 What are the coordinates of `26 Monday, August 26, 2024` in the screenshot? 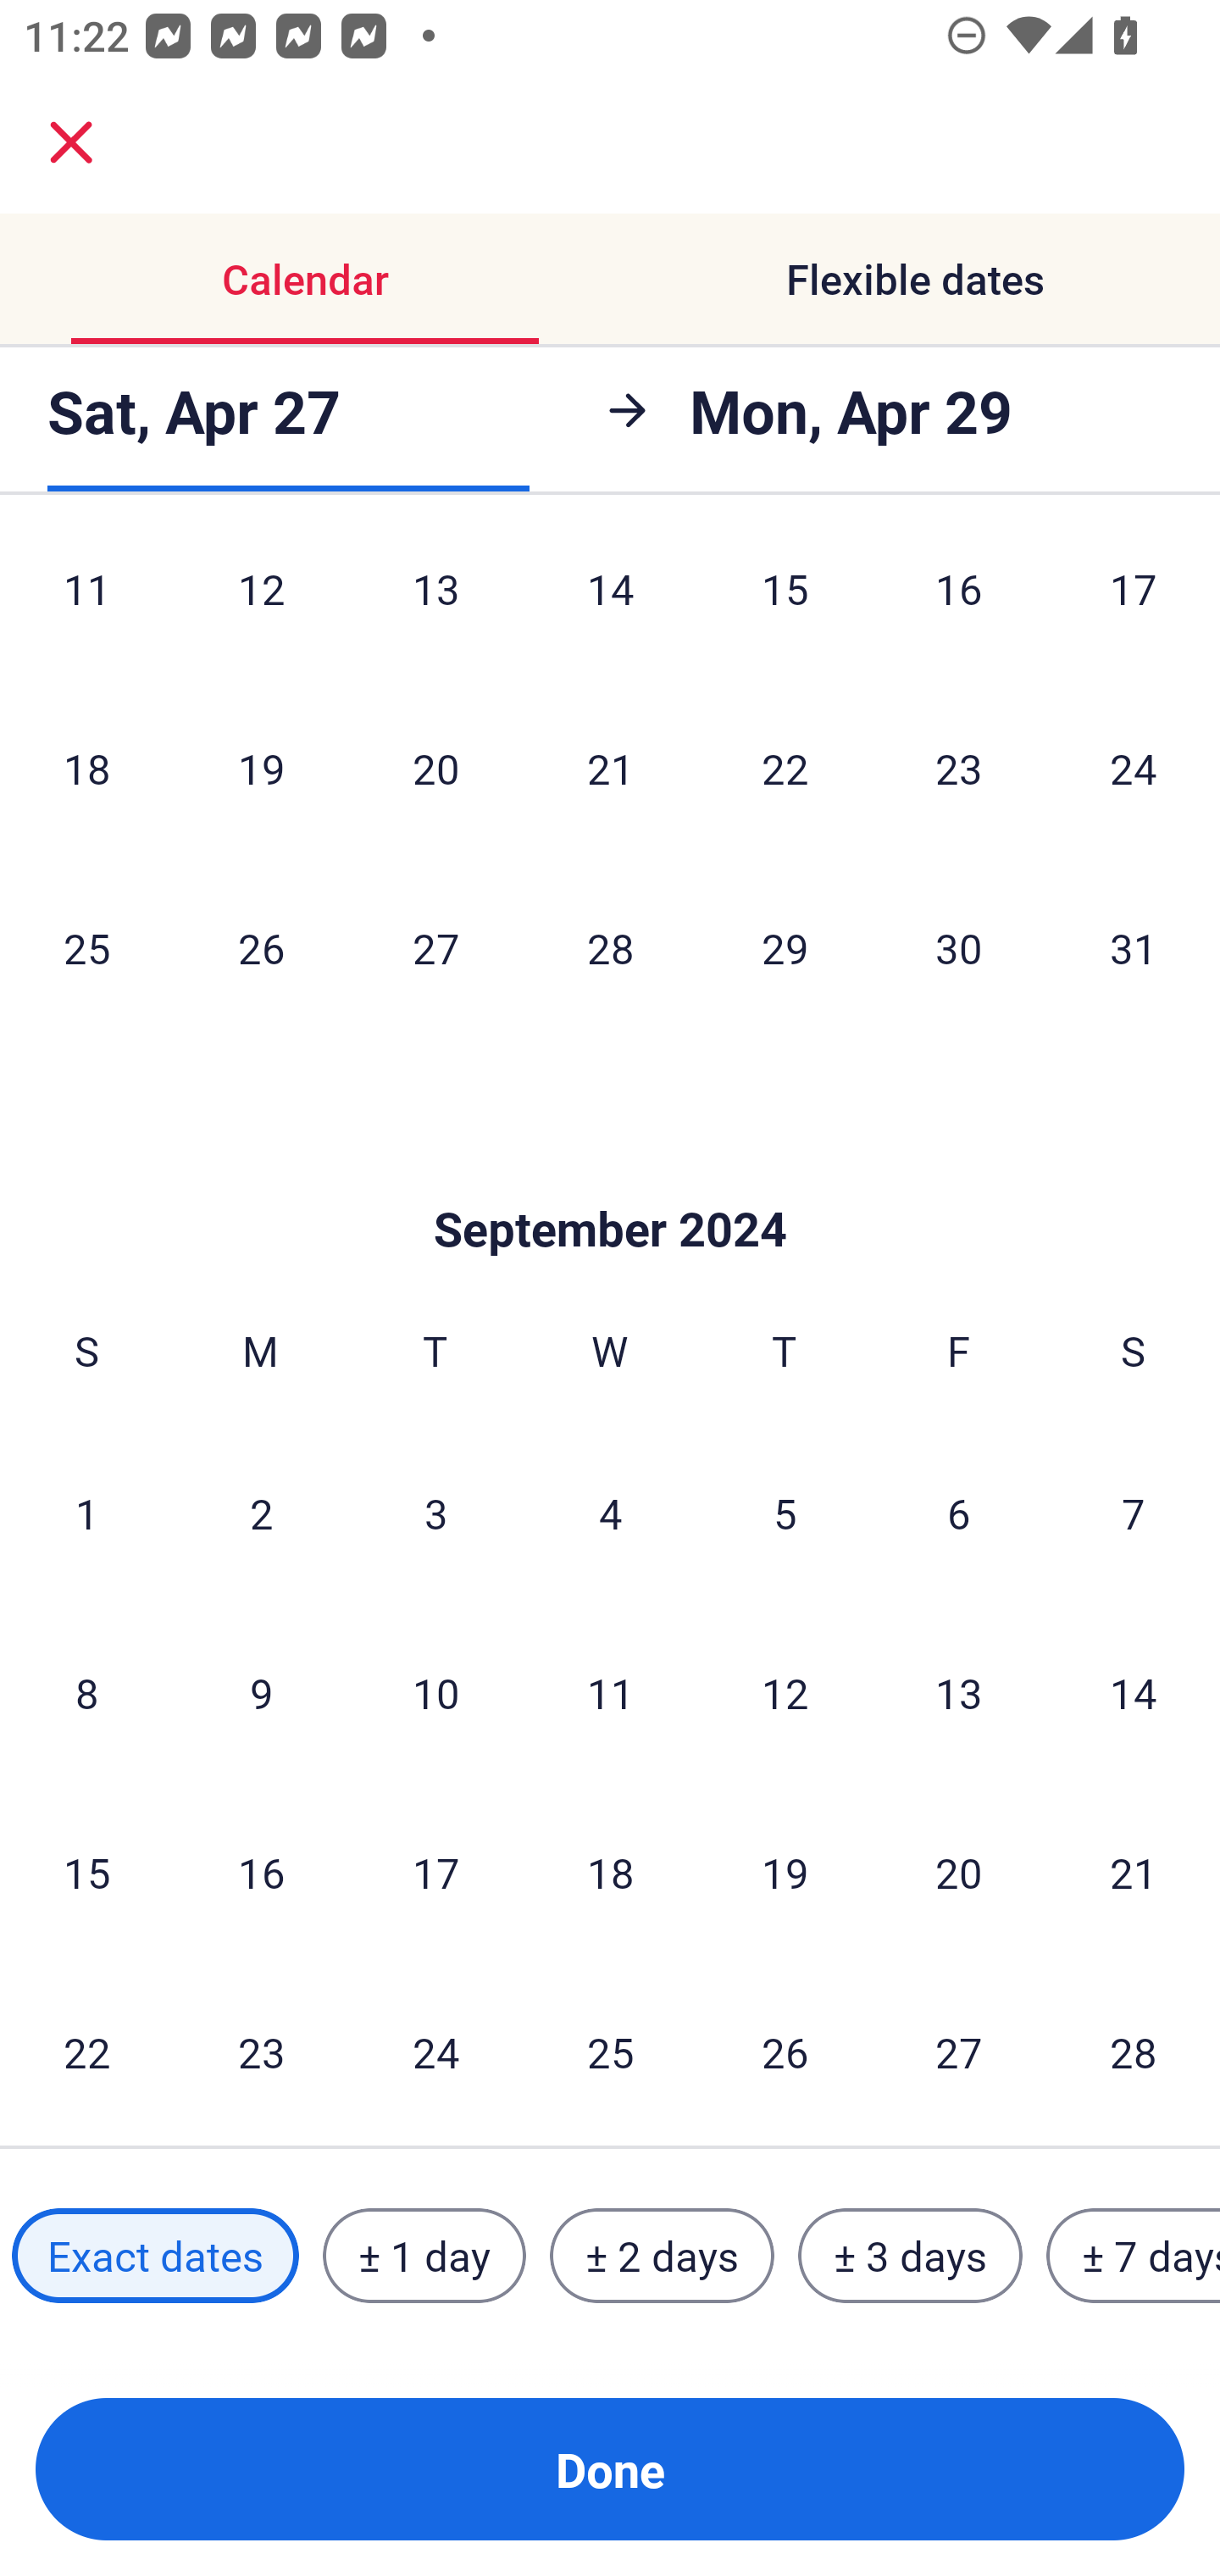 It's located at (261, 947).